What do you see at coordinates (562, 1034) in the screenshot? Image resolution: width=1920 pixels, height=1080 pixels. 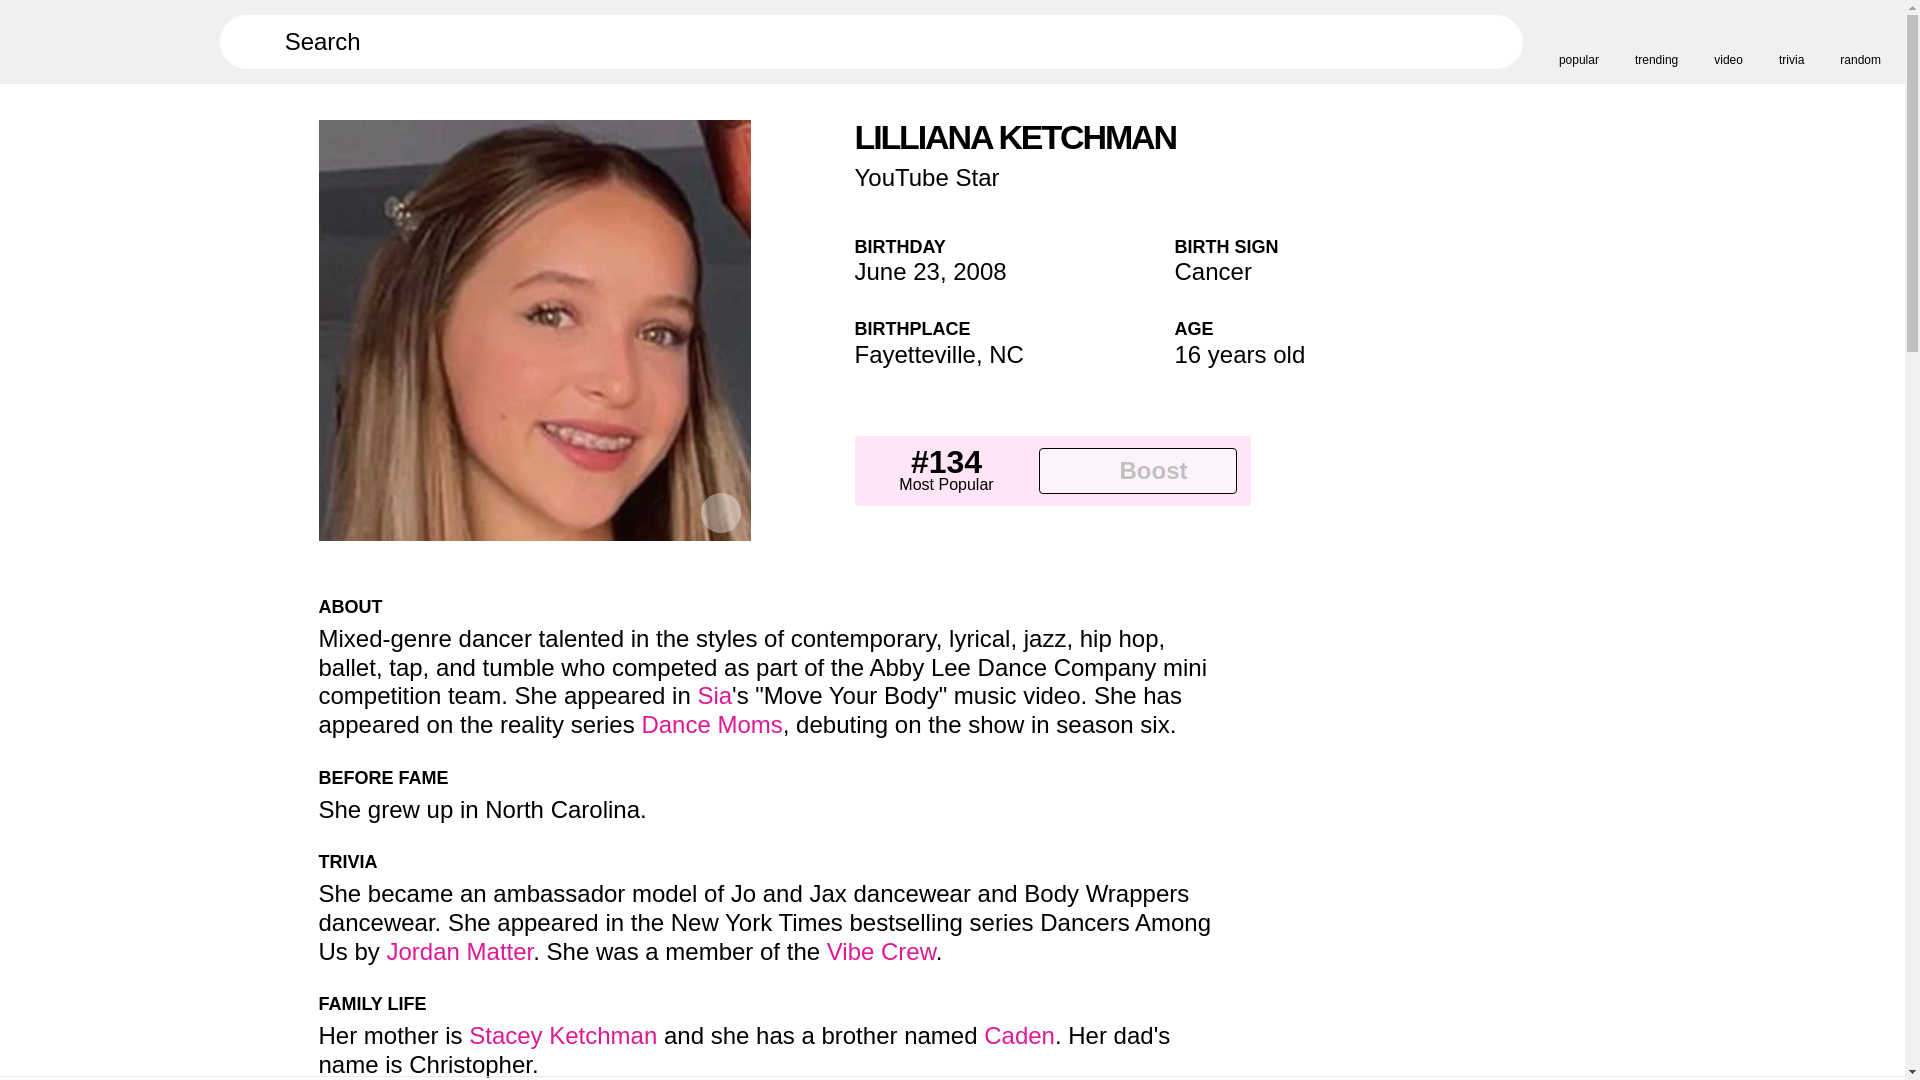 I see `Stacey Ketchman` at bounding box center [562, 1034].